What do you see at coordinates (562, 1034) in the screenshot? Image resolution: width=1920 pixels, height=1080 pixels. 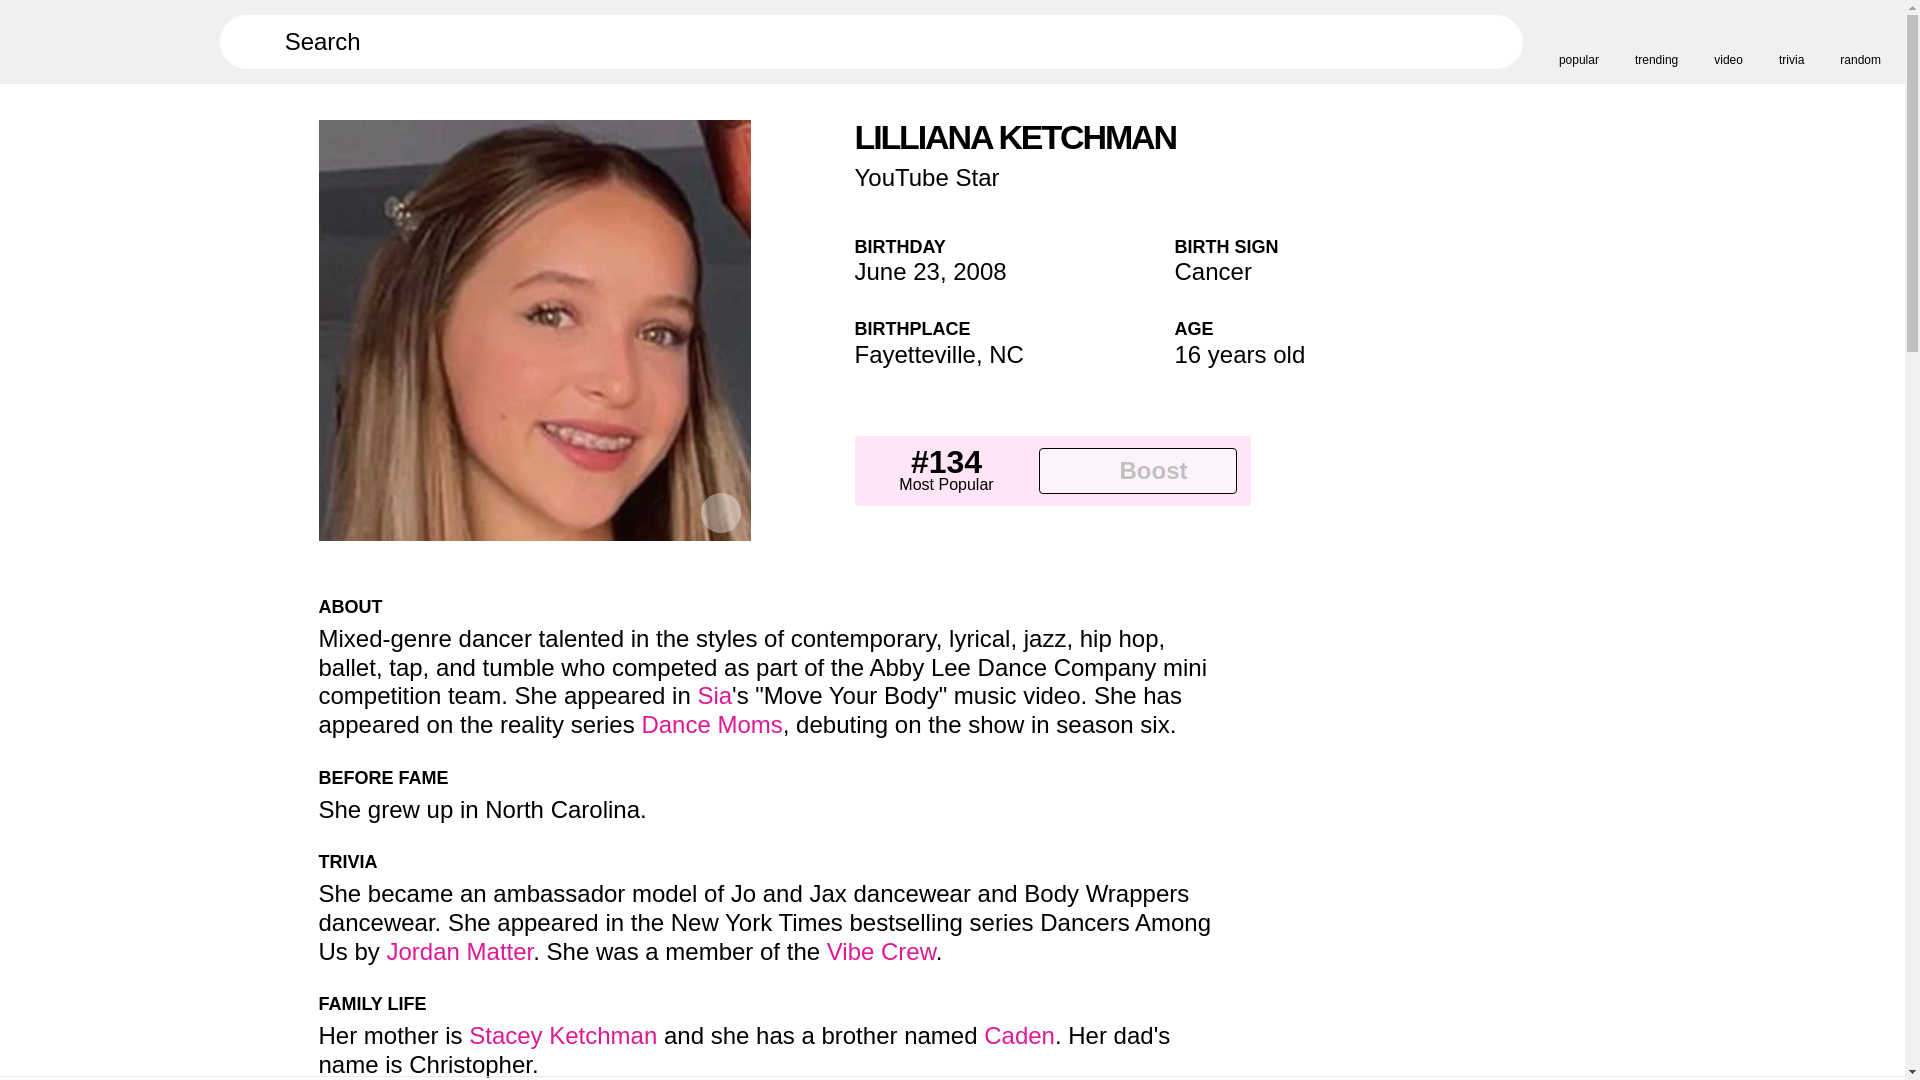 I see `Stacey Ketchman` at bounding box center [562, 1034].